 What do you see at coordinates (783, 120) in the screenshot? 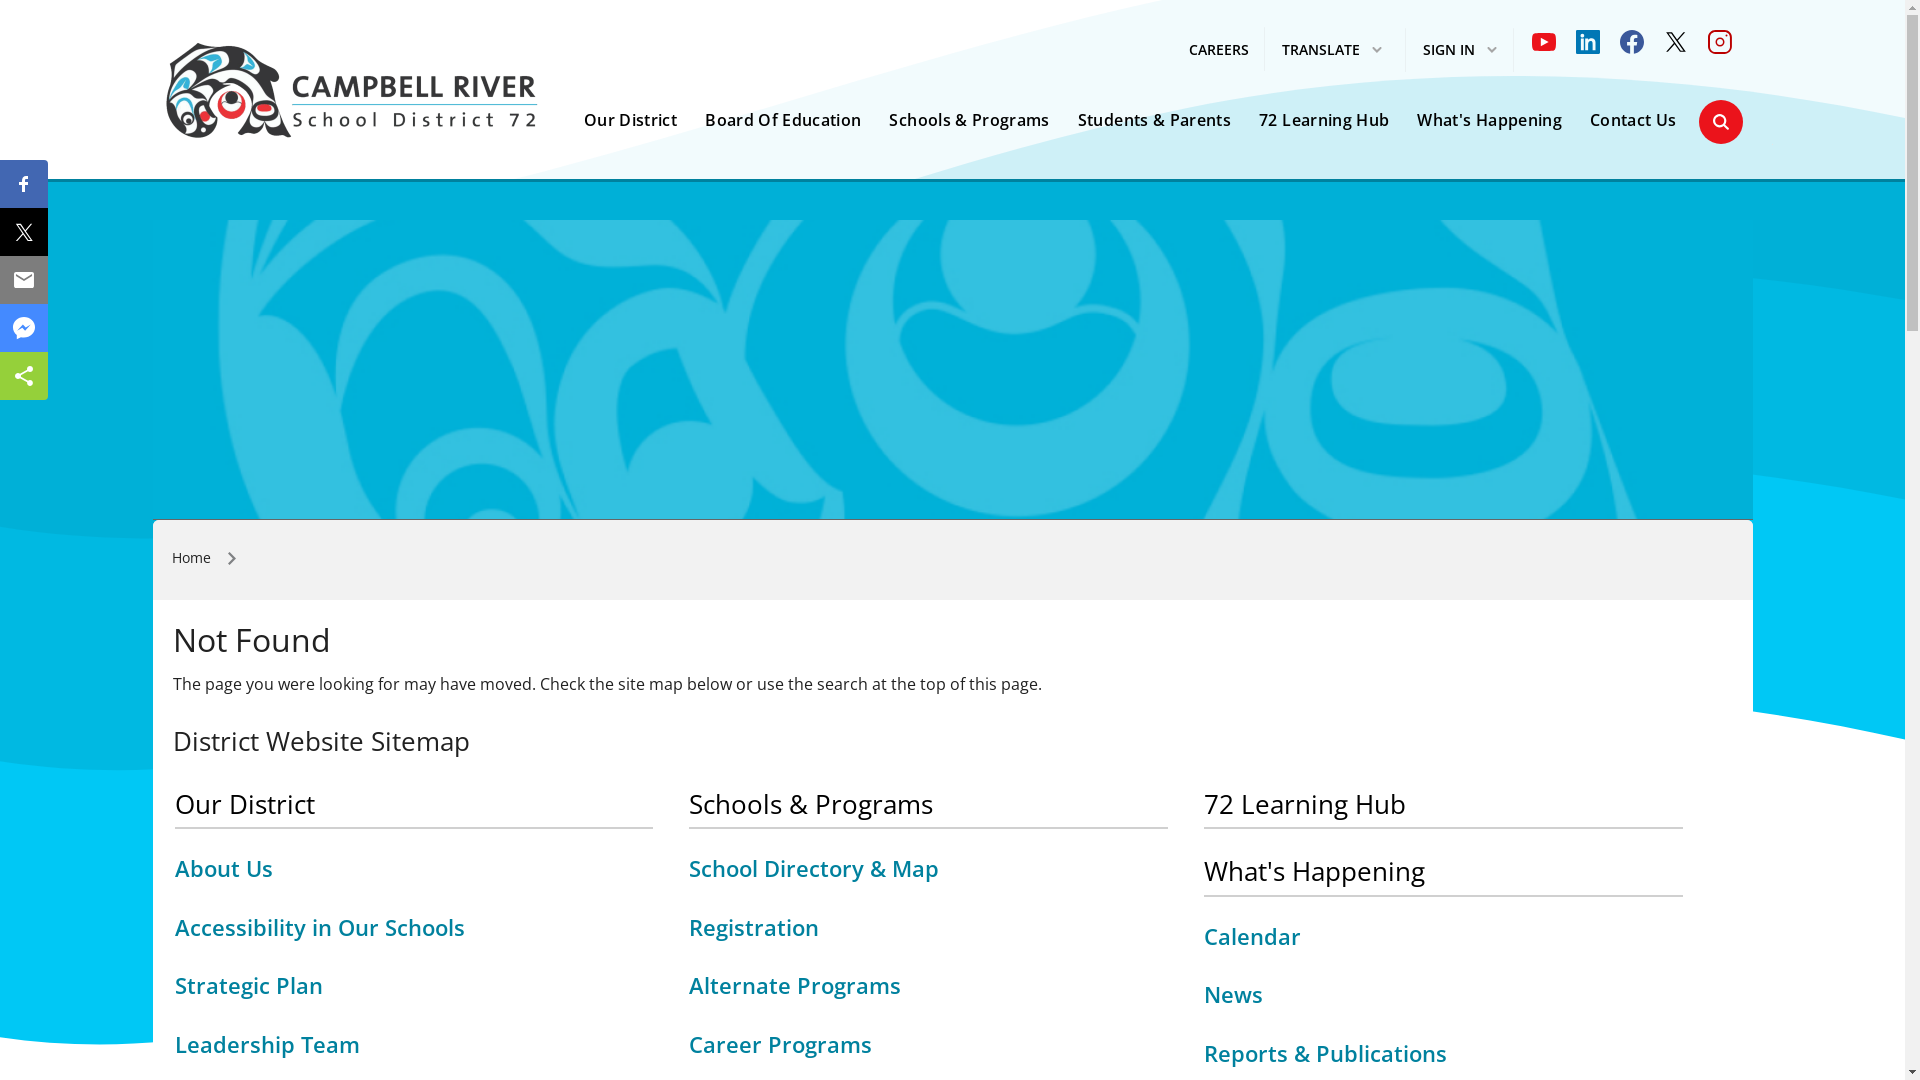
I see `Board Of Education` at bounding box center [783, 120].